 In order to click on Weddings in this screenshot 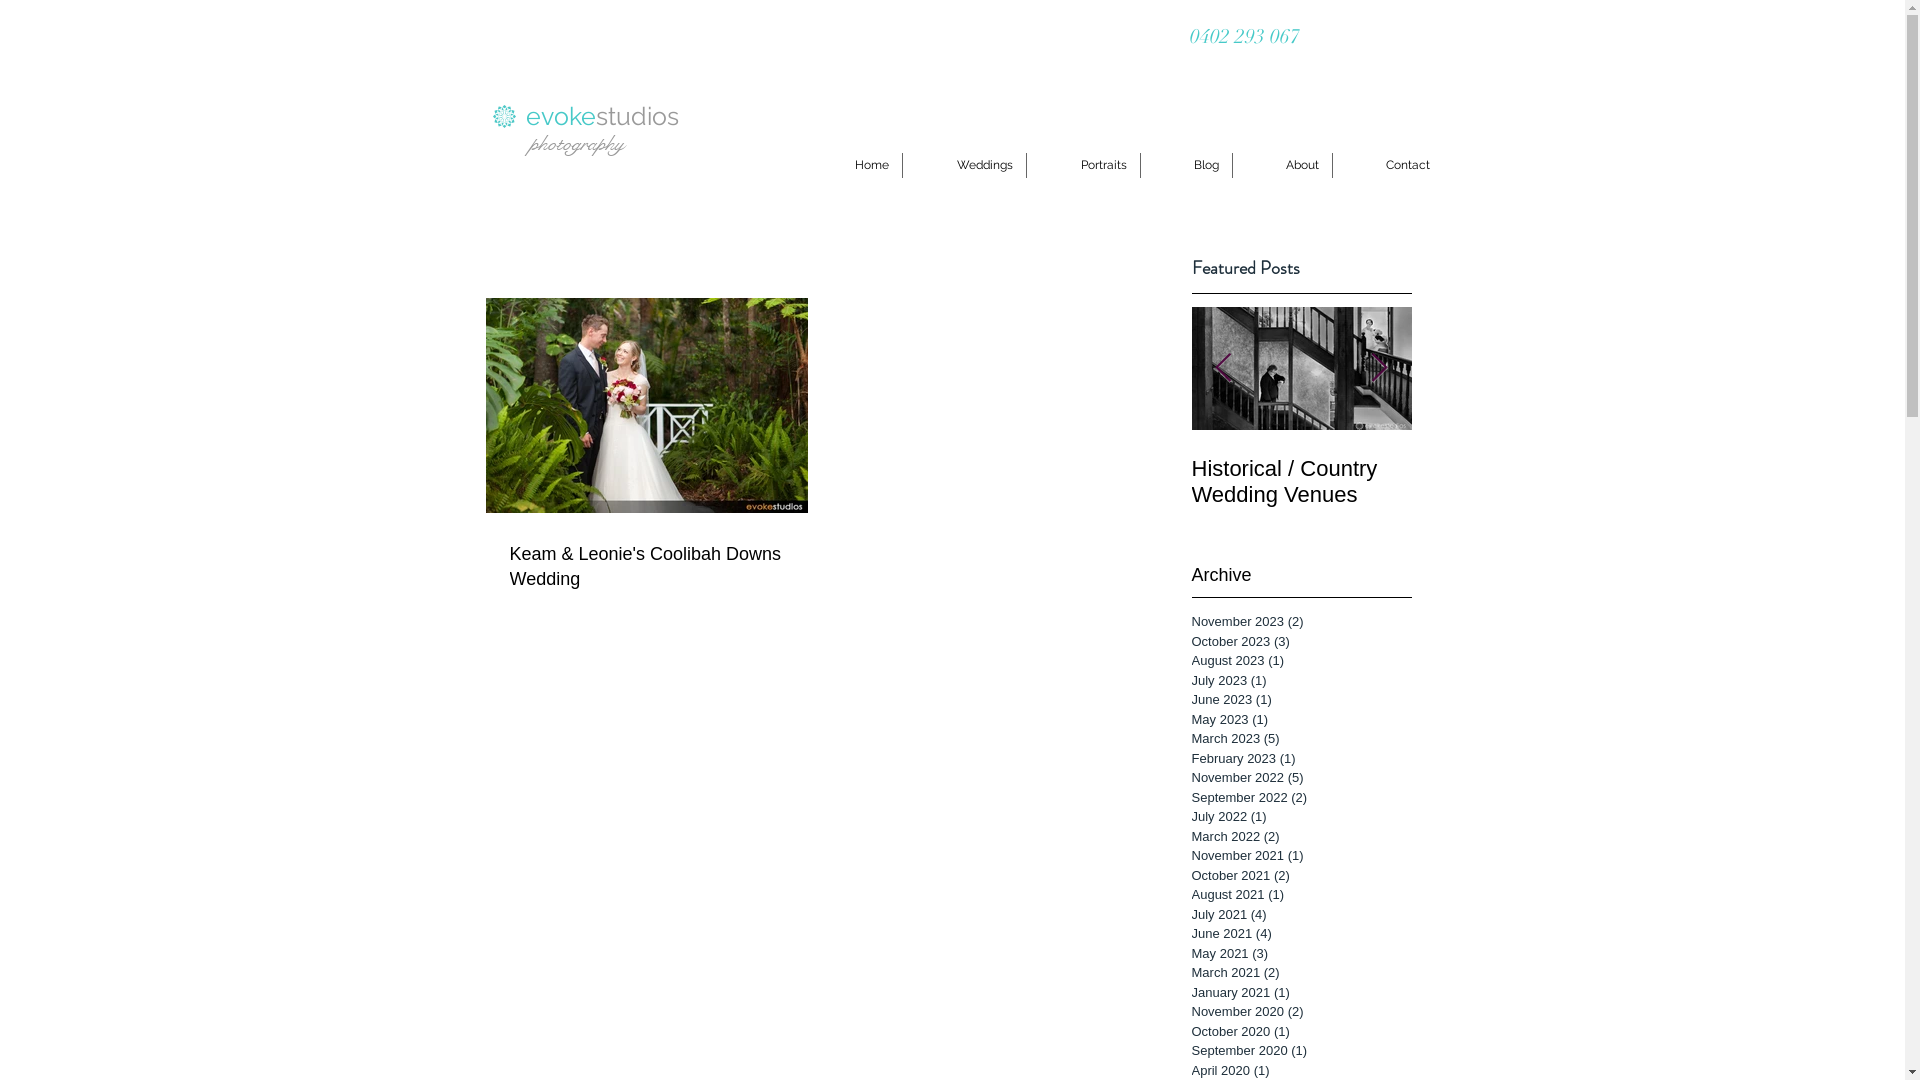, I will do `click(964, 166)`.